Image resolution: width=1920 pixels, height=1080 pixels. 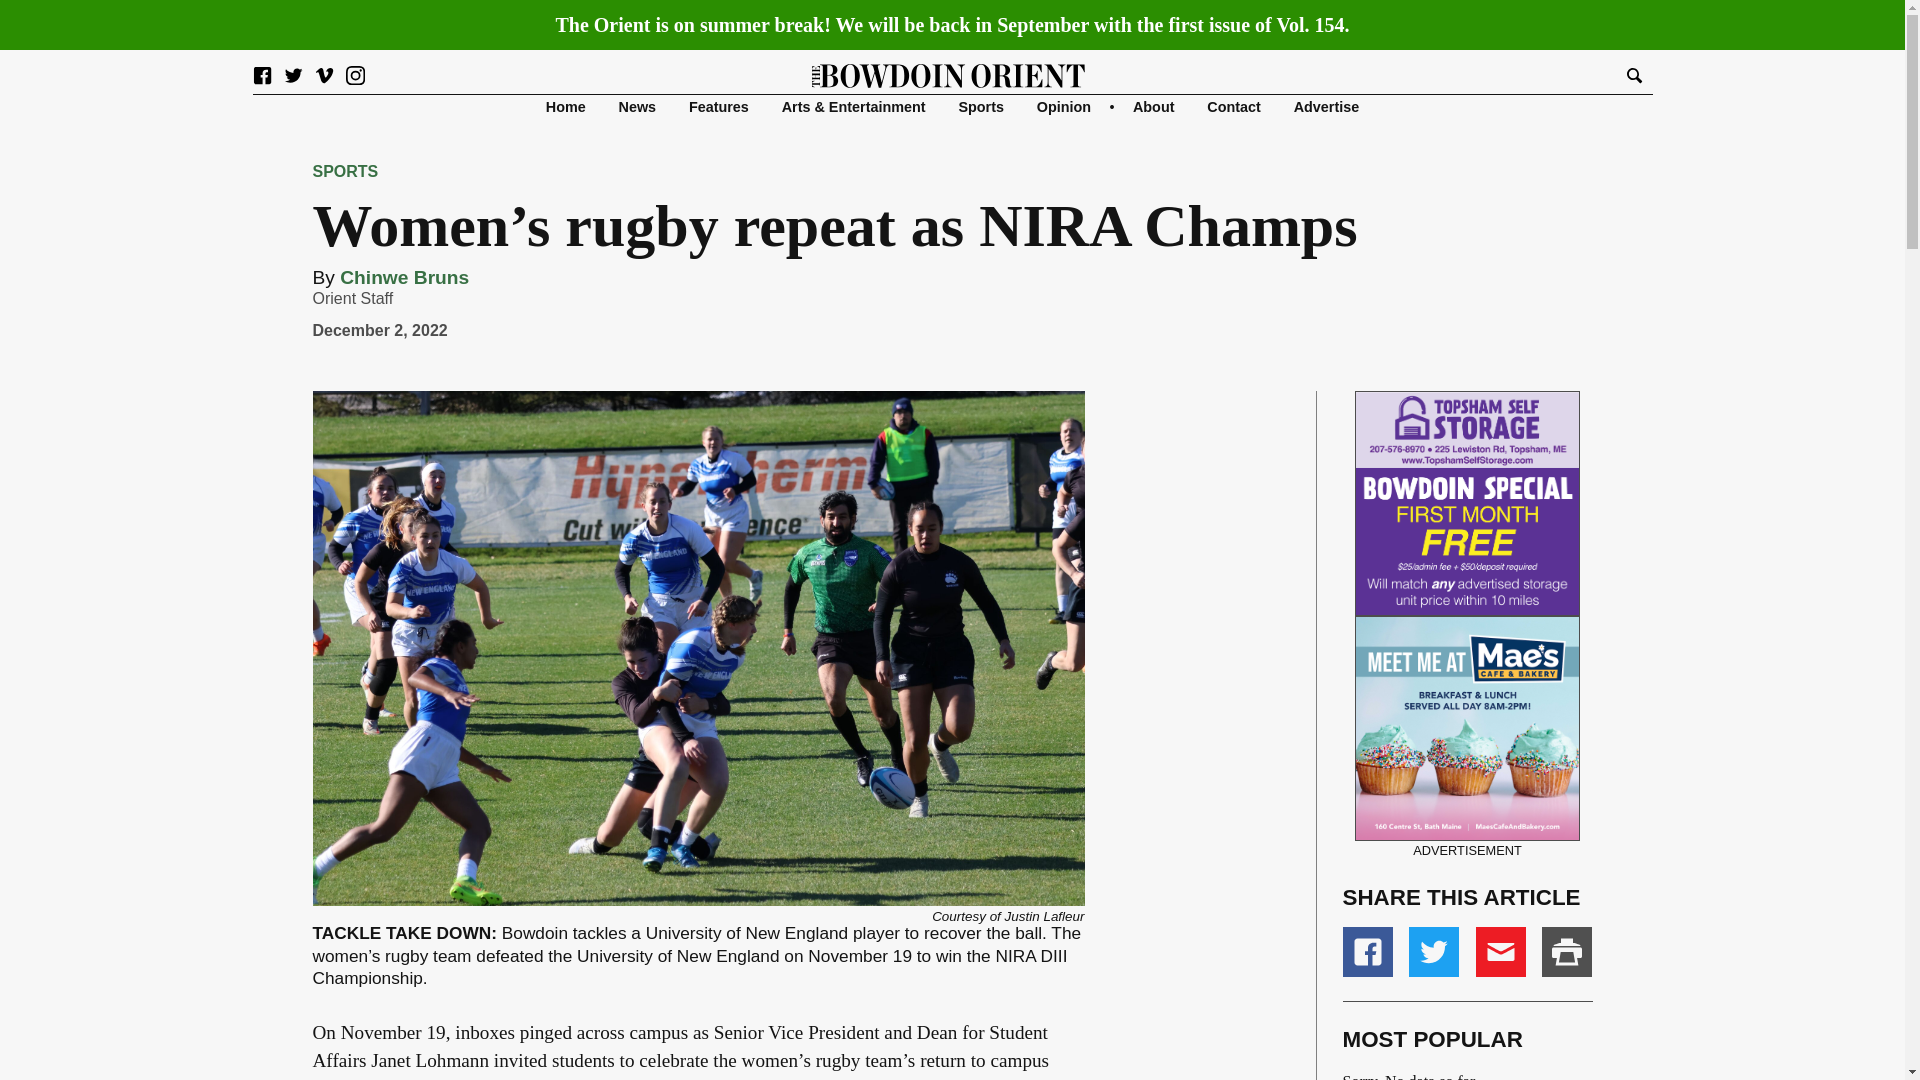 What do you see at coordinates (1154, 106) in the screenshot?
I see `About` at bounding box center [1154, 106].